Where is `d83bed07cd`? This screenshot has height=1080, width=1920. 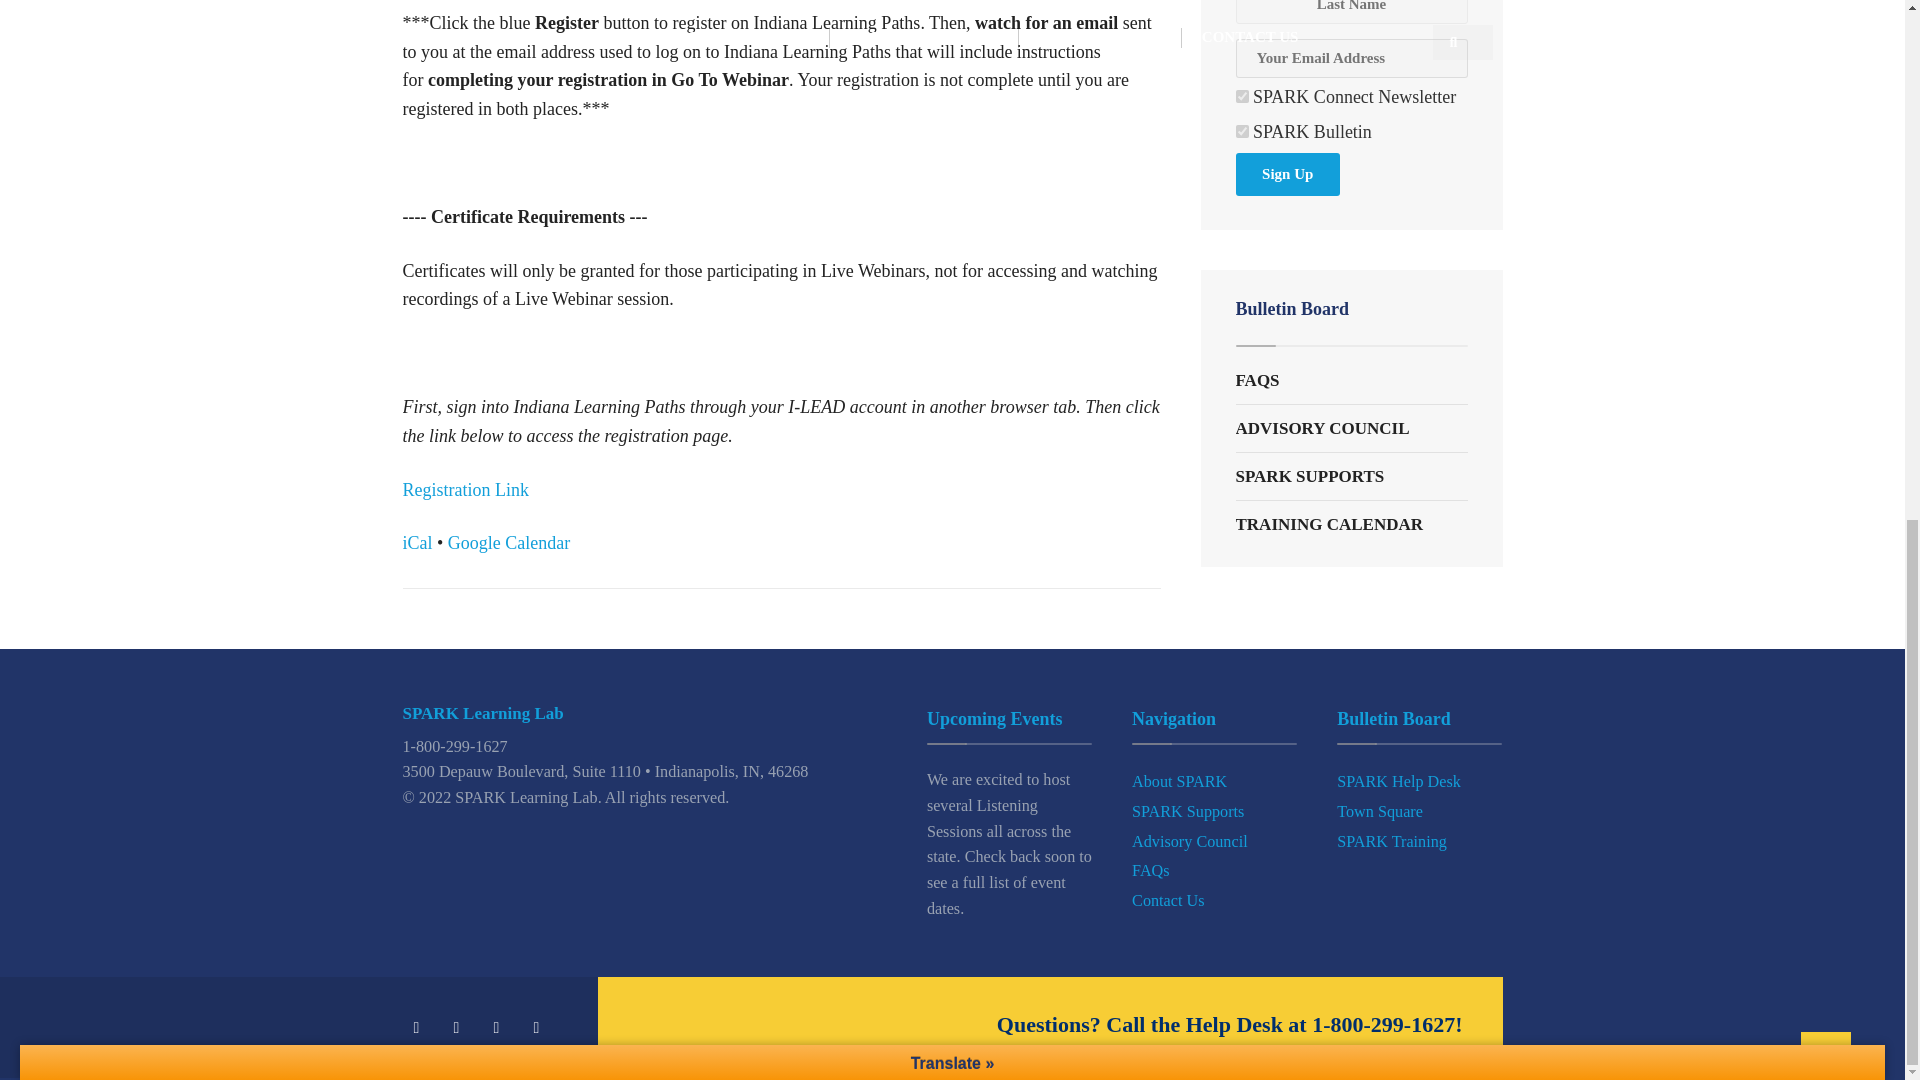 d83bed07cd is located at coordinates (1242, 132).